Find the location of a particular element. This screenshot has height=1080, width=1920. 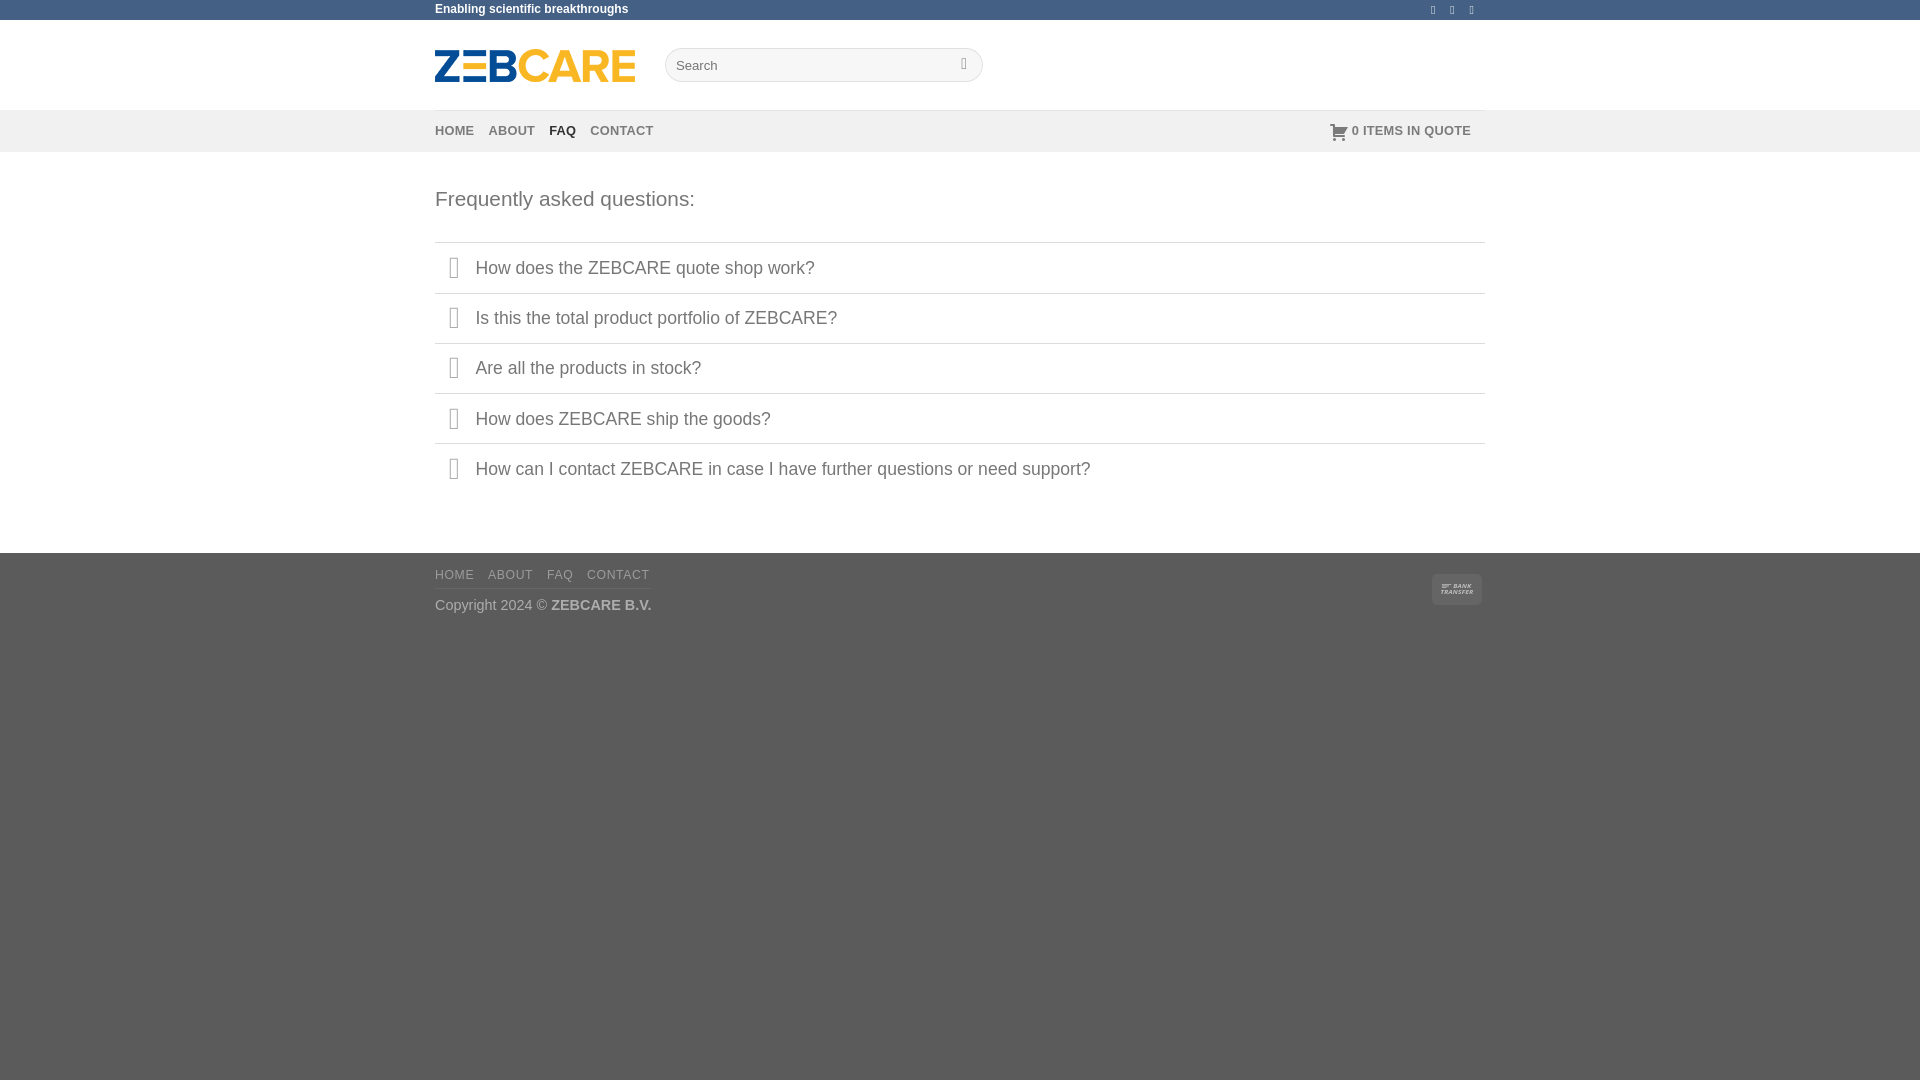

Is this the total product portfolio of ZEBCARE? is located at coordinates (960, 318).